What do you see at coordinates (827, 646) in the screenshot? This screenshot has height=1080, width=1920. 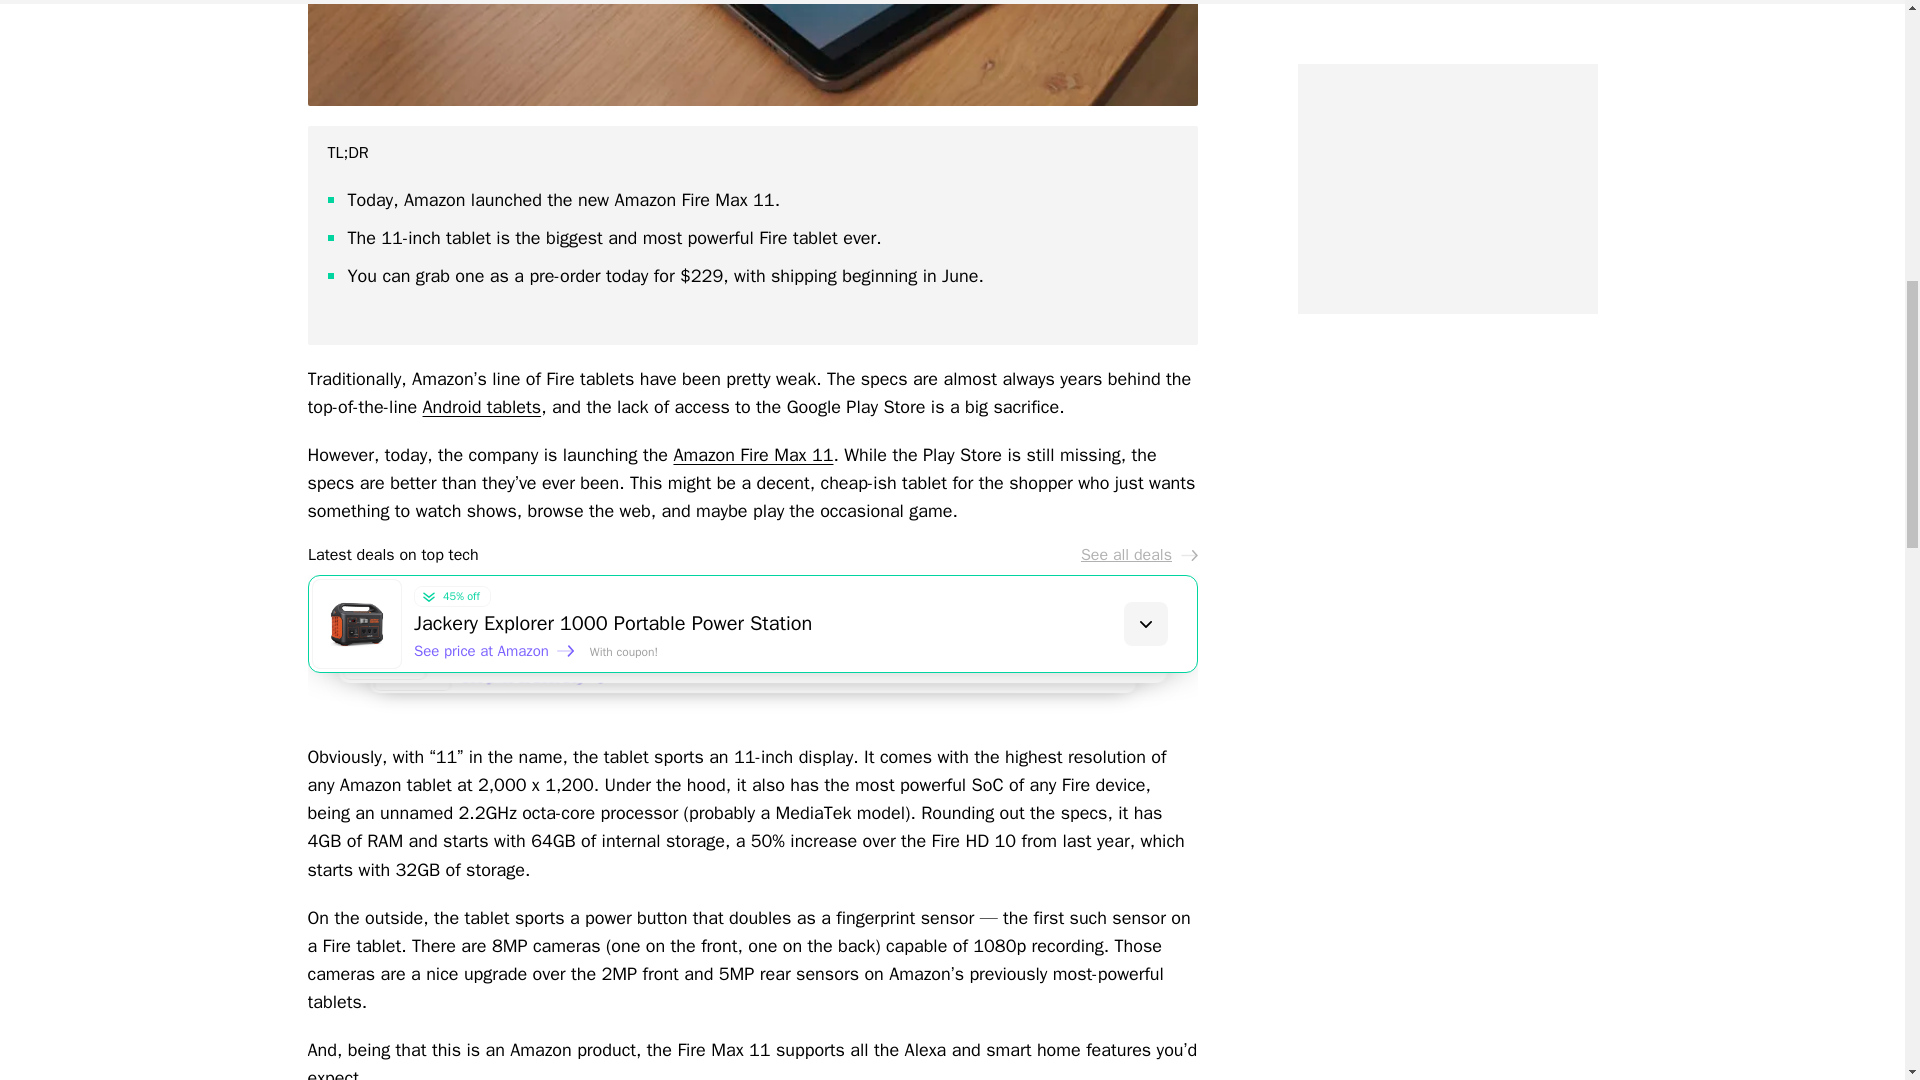 I see `Jackery Explorer 100 Plus` at bounding box center [827, 646].